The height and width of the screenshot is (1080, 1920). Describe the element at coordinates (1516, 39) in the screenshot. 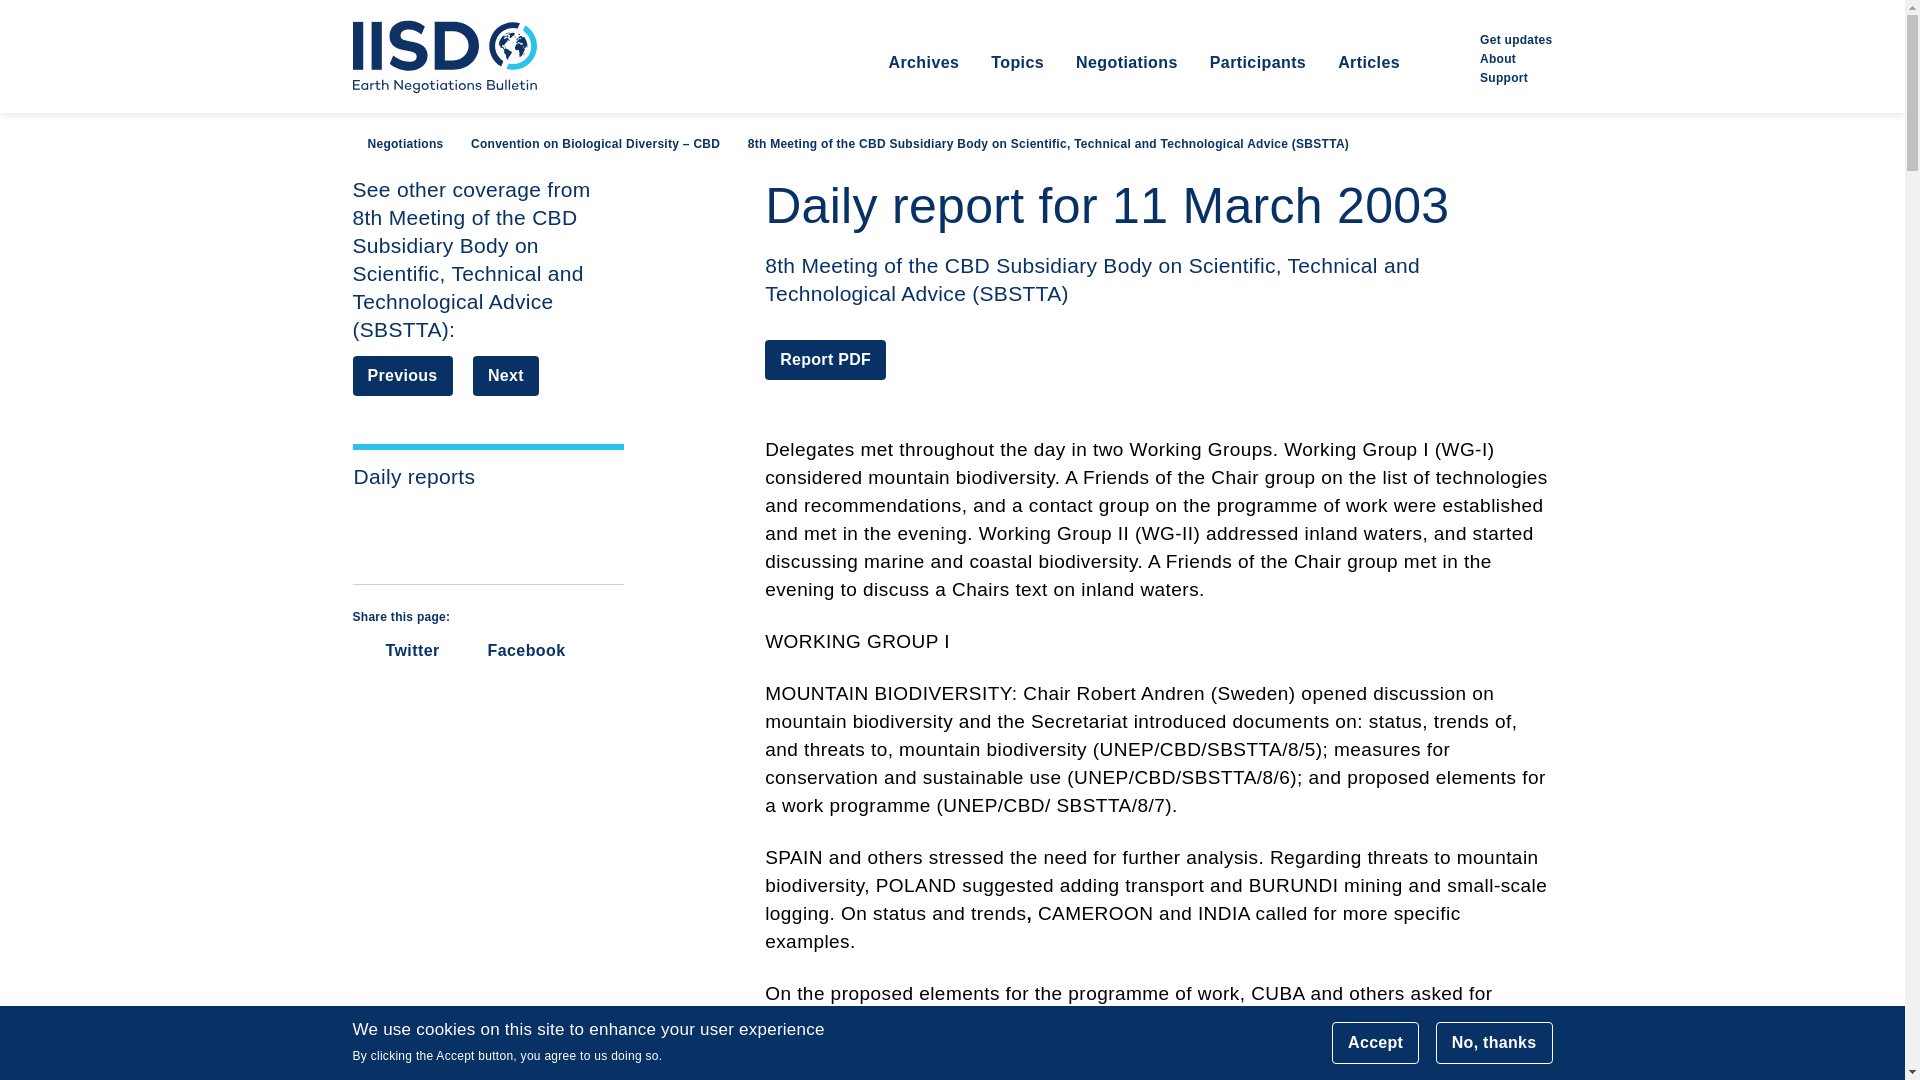

I see `Get updates` at that location.